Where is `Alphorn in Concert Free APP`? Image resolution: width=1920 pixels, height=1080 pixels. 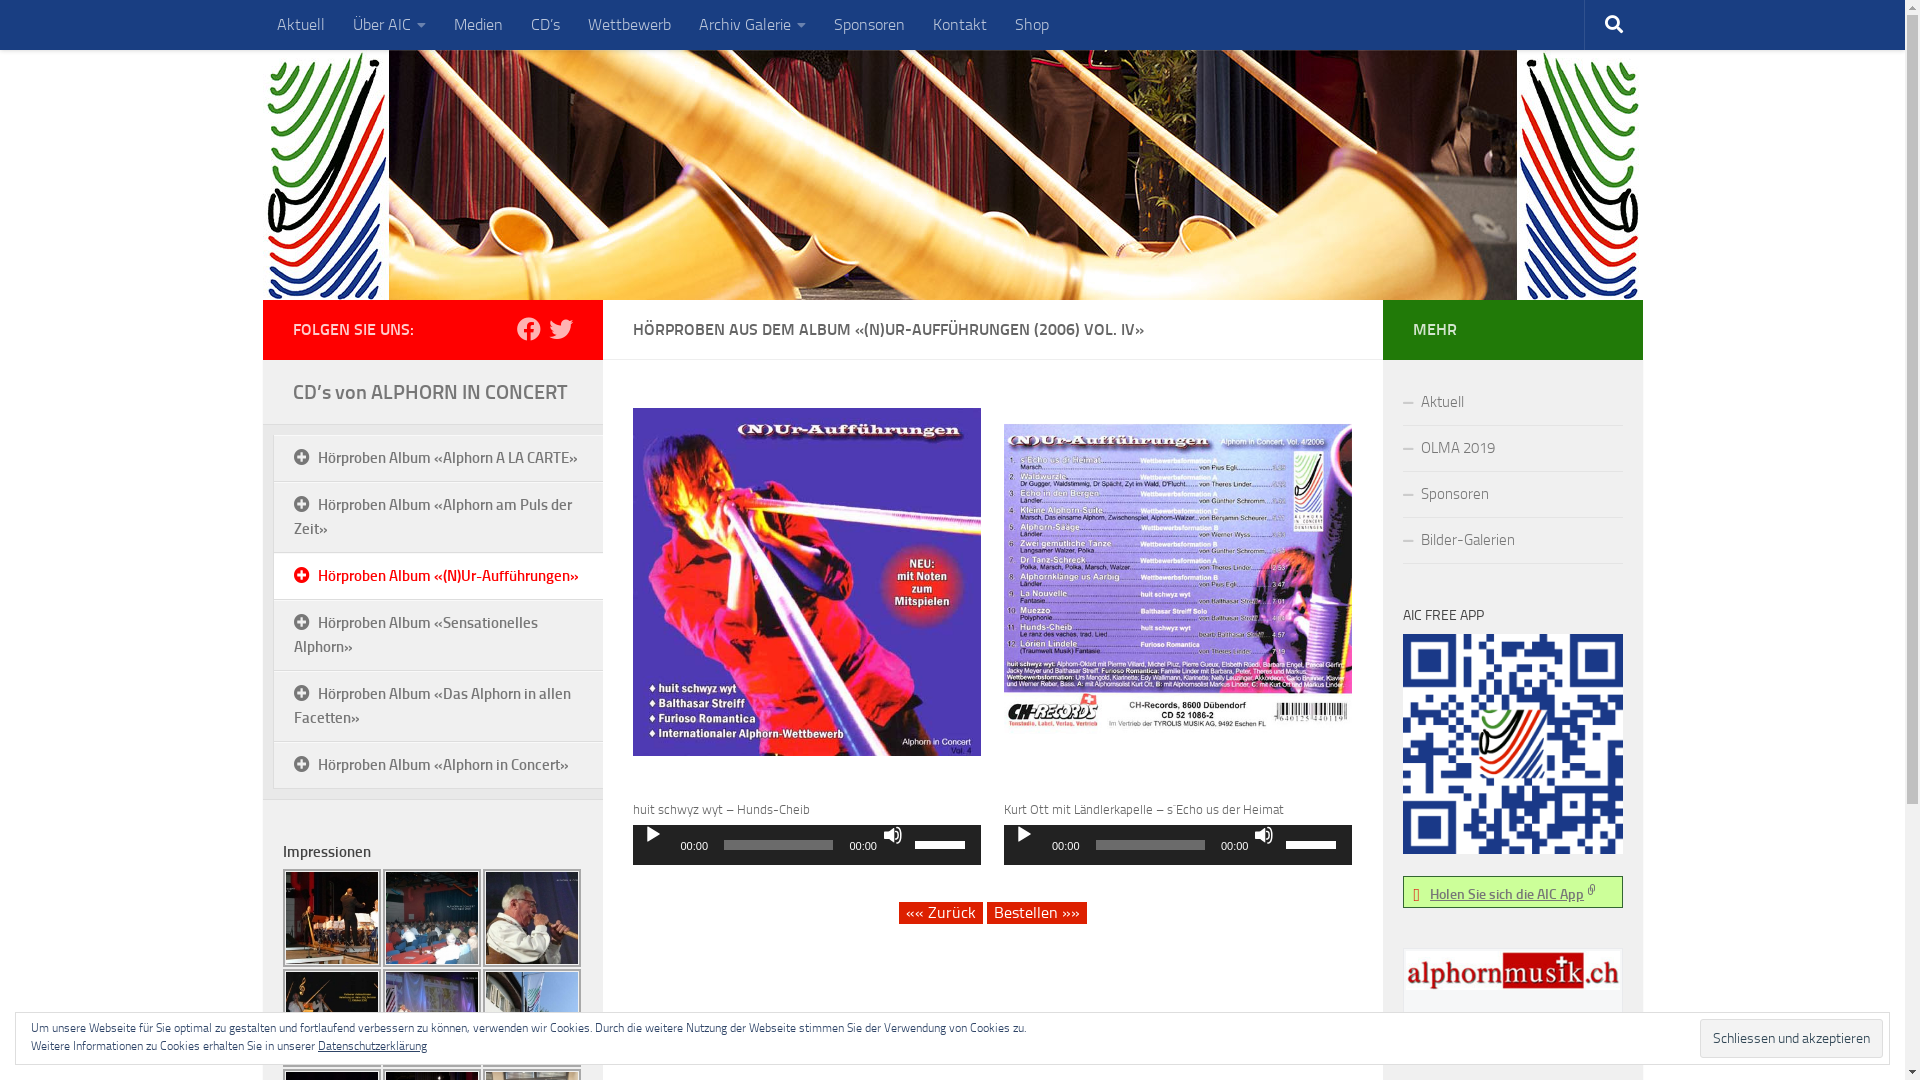 Alphorn in Concert Free APP is located at coordinates (1512, 744).